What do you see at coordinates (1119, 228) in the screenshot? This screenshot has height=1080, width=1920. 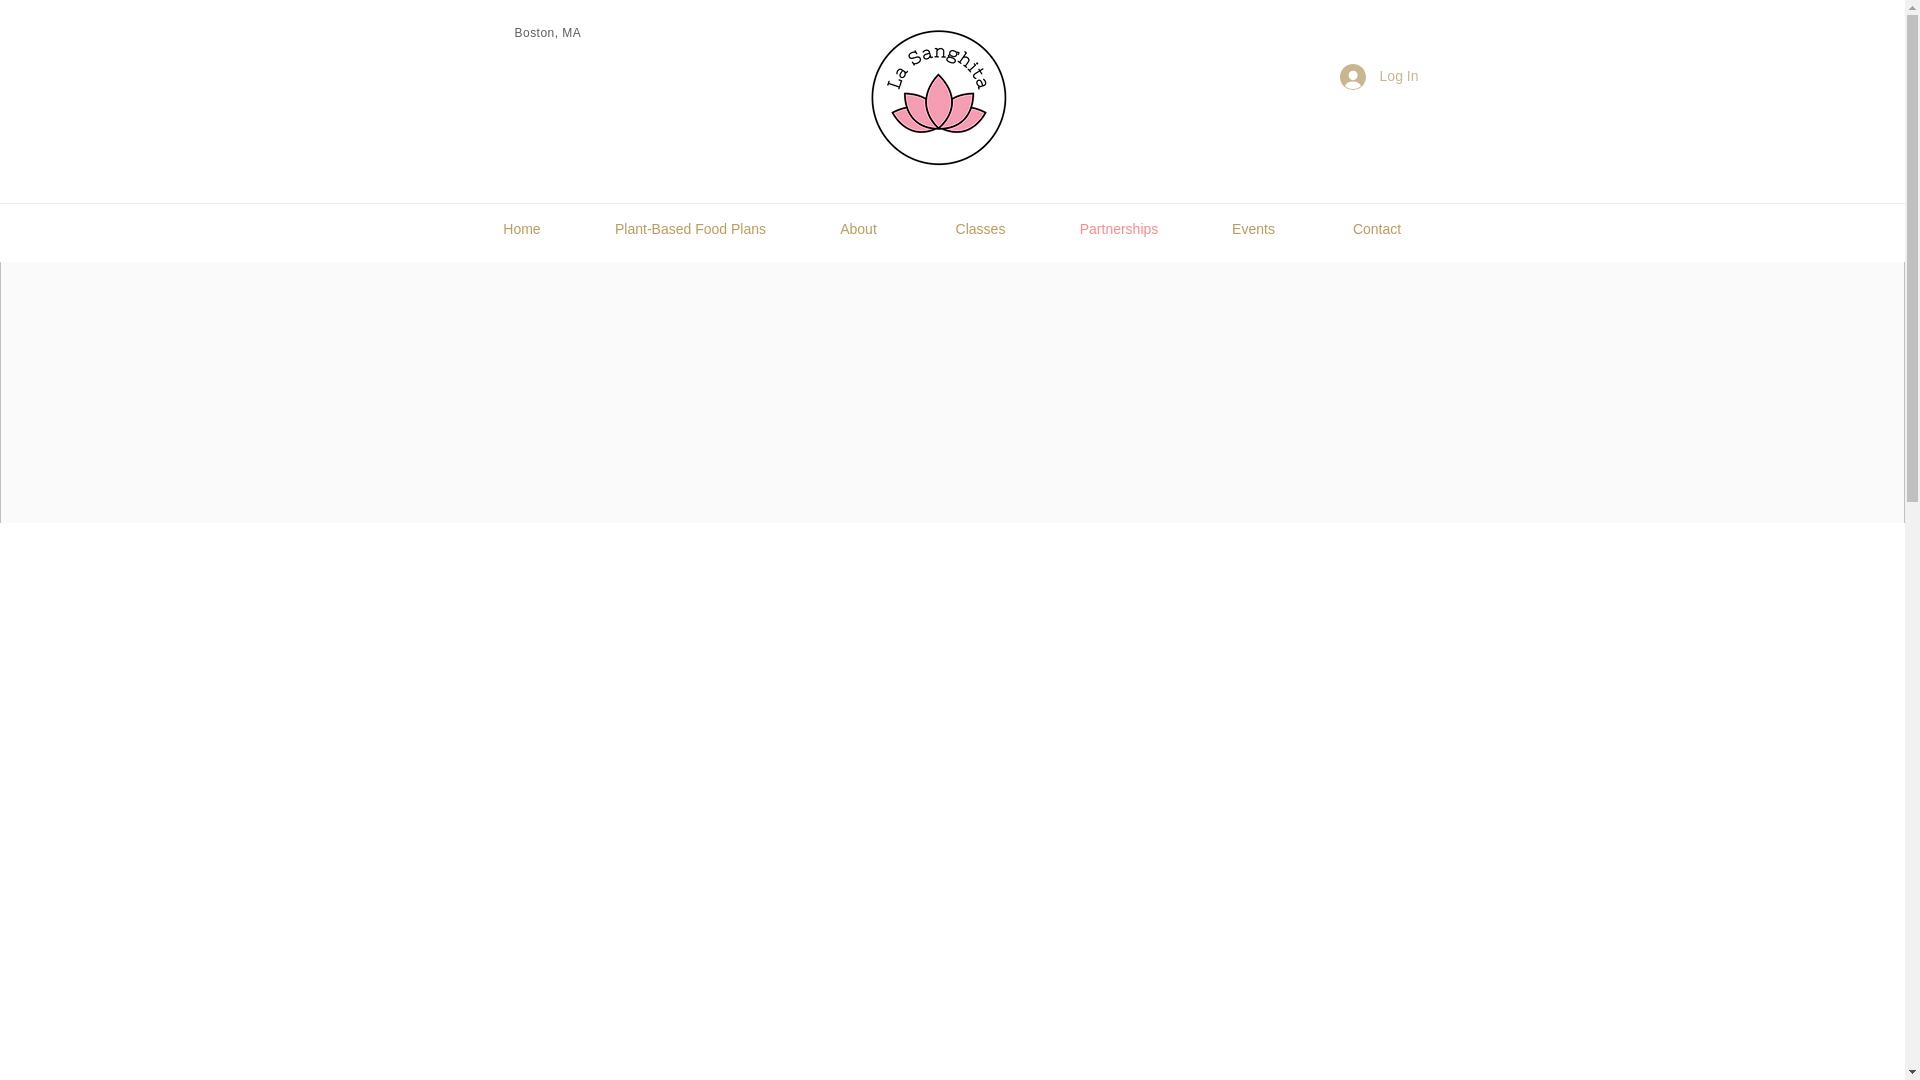 I see `Partnerships` at bounding box center [1119, 228].